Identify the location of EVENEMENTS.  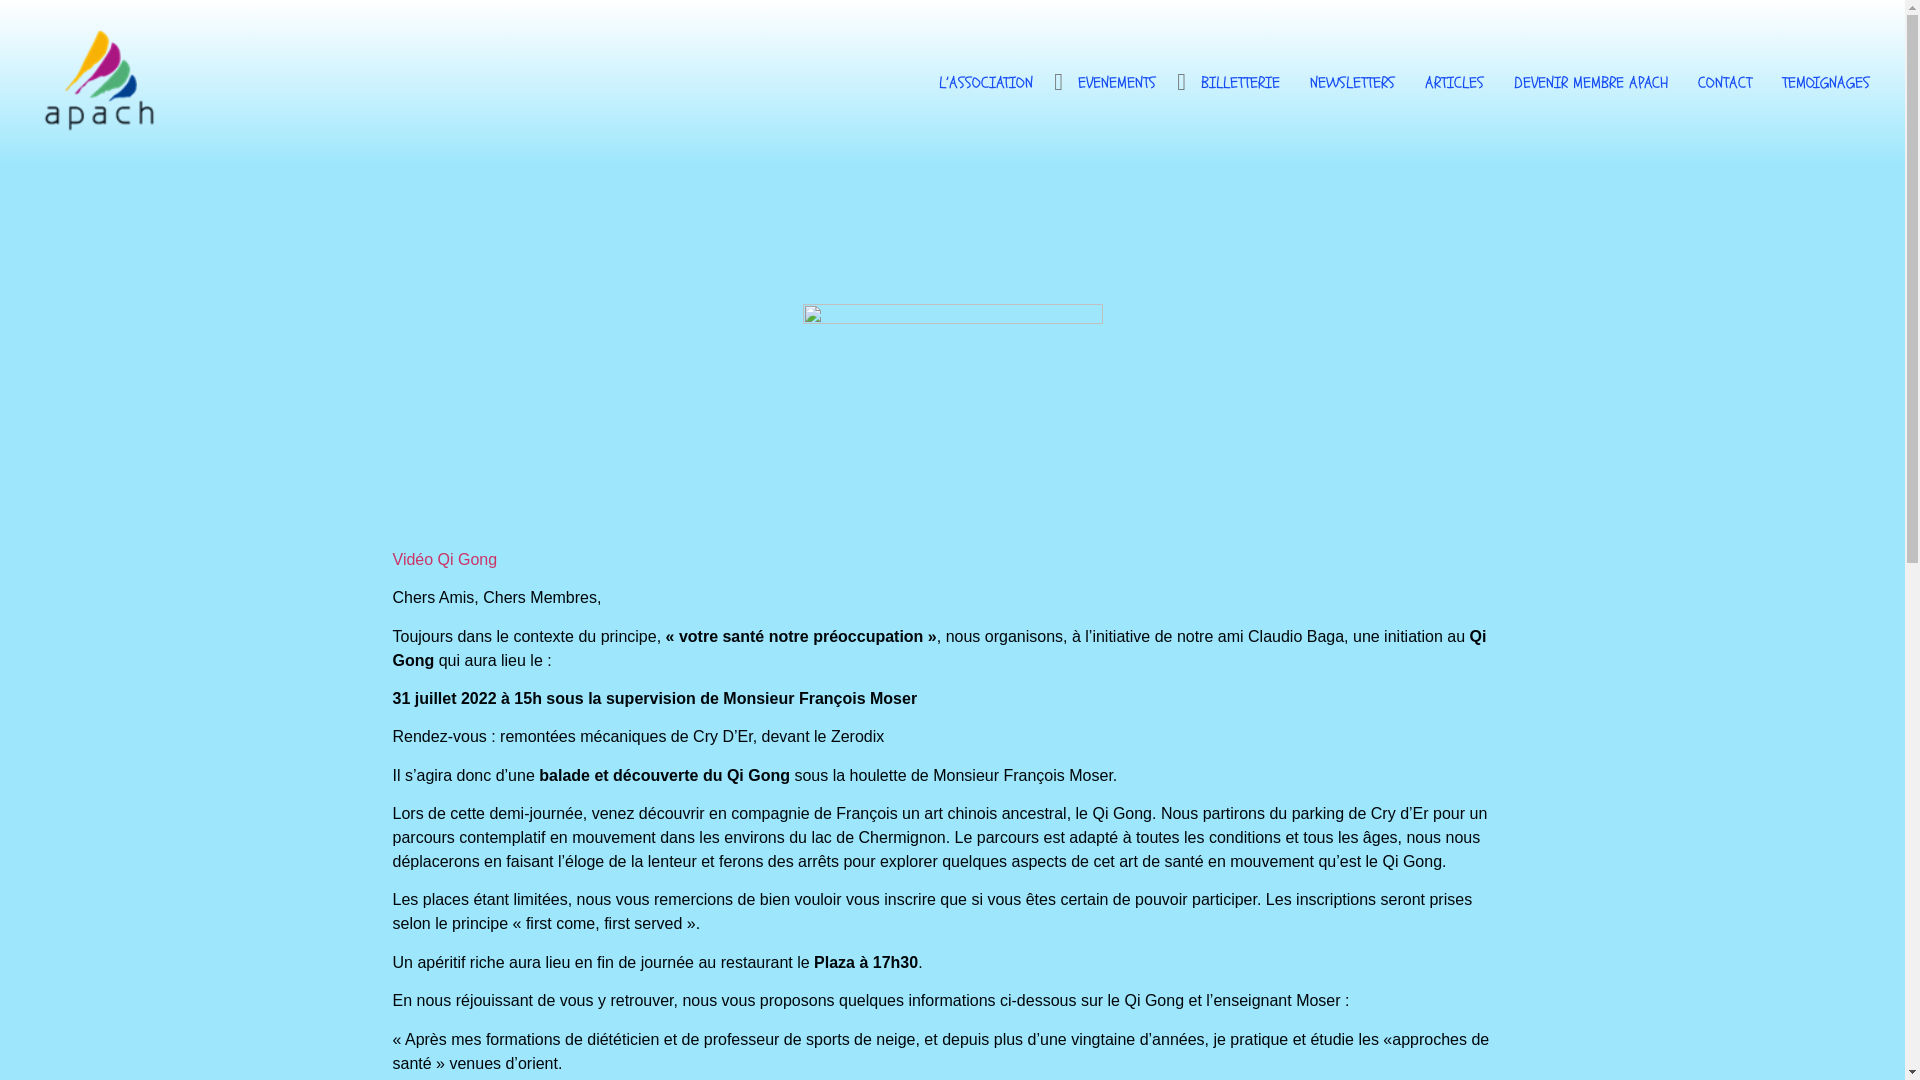
(1117, 83).